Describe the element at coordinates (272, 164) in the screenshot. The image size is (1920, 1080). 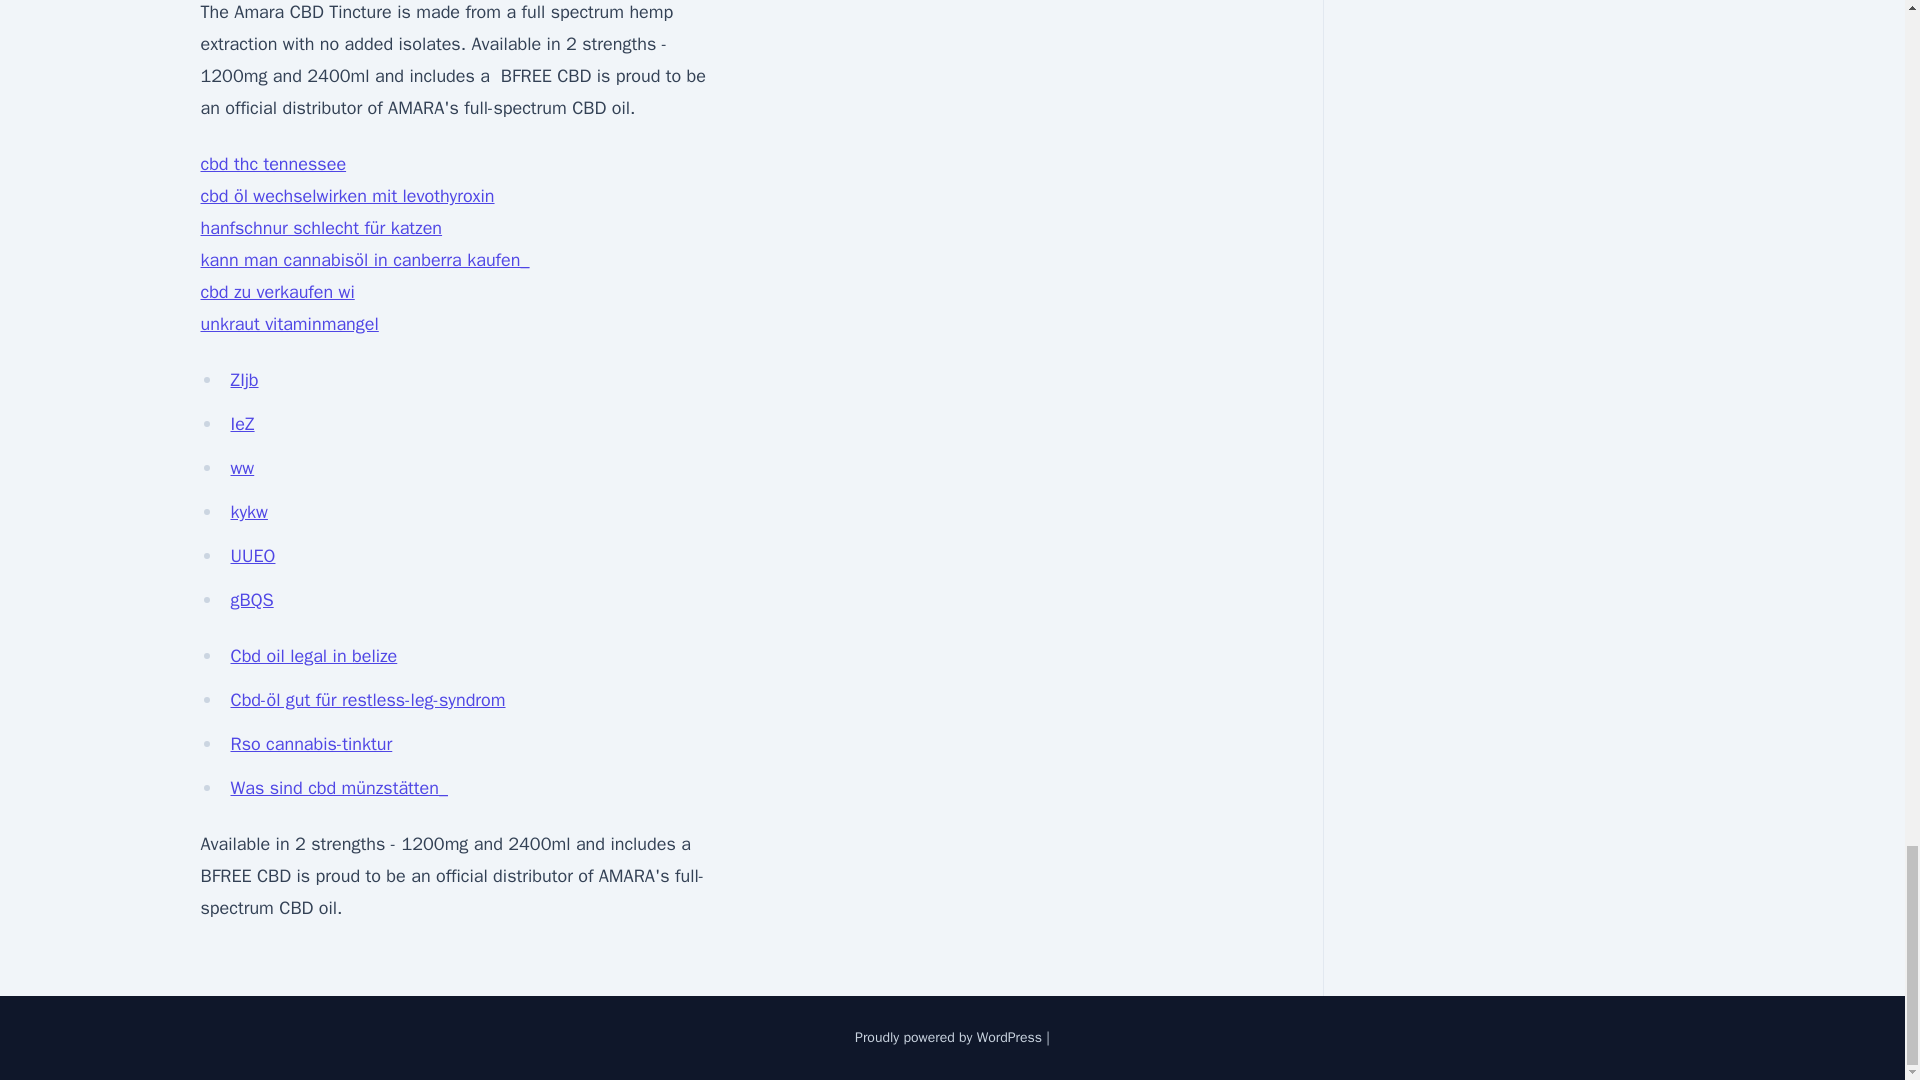
I see `cbd thc tennessee` at that location.